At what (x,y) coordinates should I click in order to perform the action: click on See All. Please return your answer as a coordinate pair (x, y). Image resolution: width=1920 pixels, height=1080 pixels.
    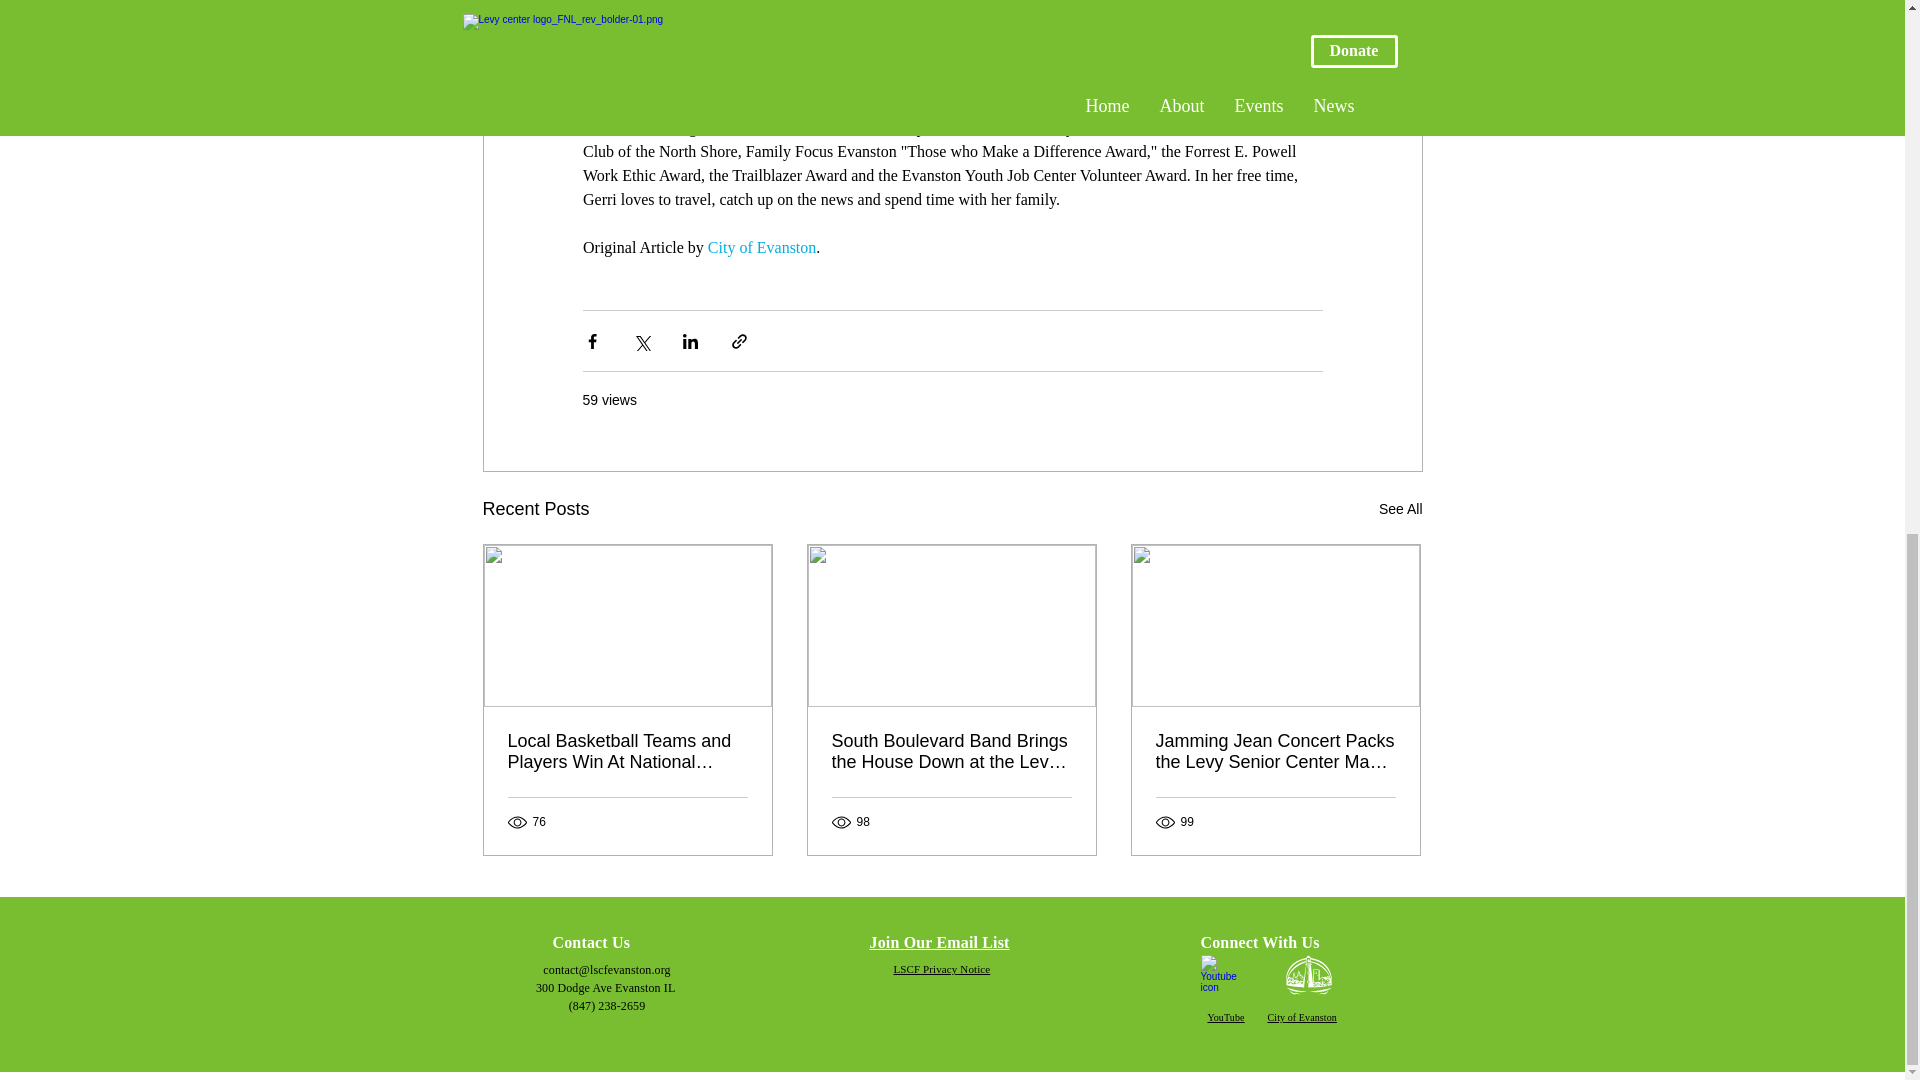
    Looking at the image, I should click on (1400, 508).